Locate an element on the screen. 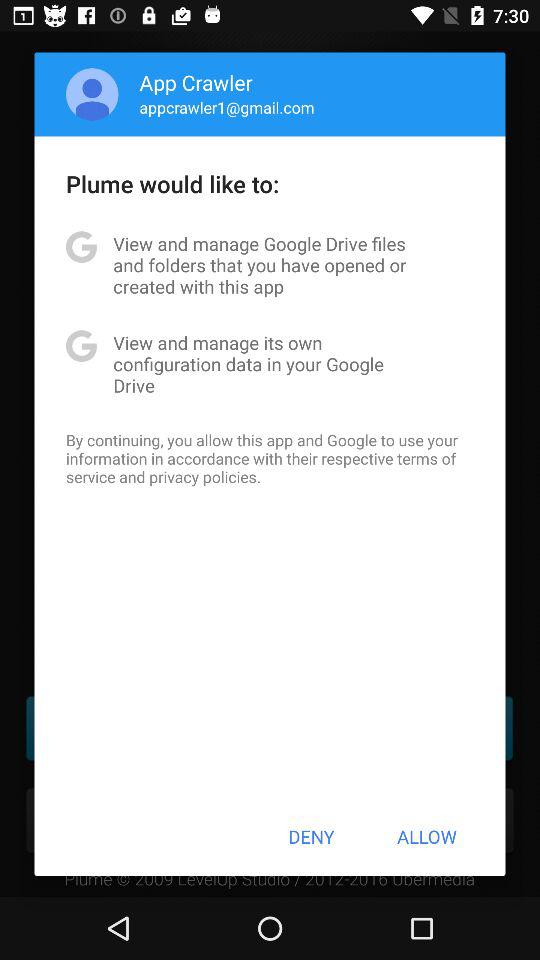  press item above the plume would like is located at coordinates (226, 107).